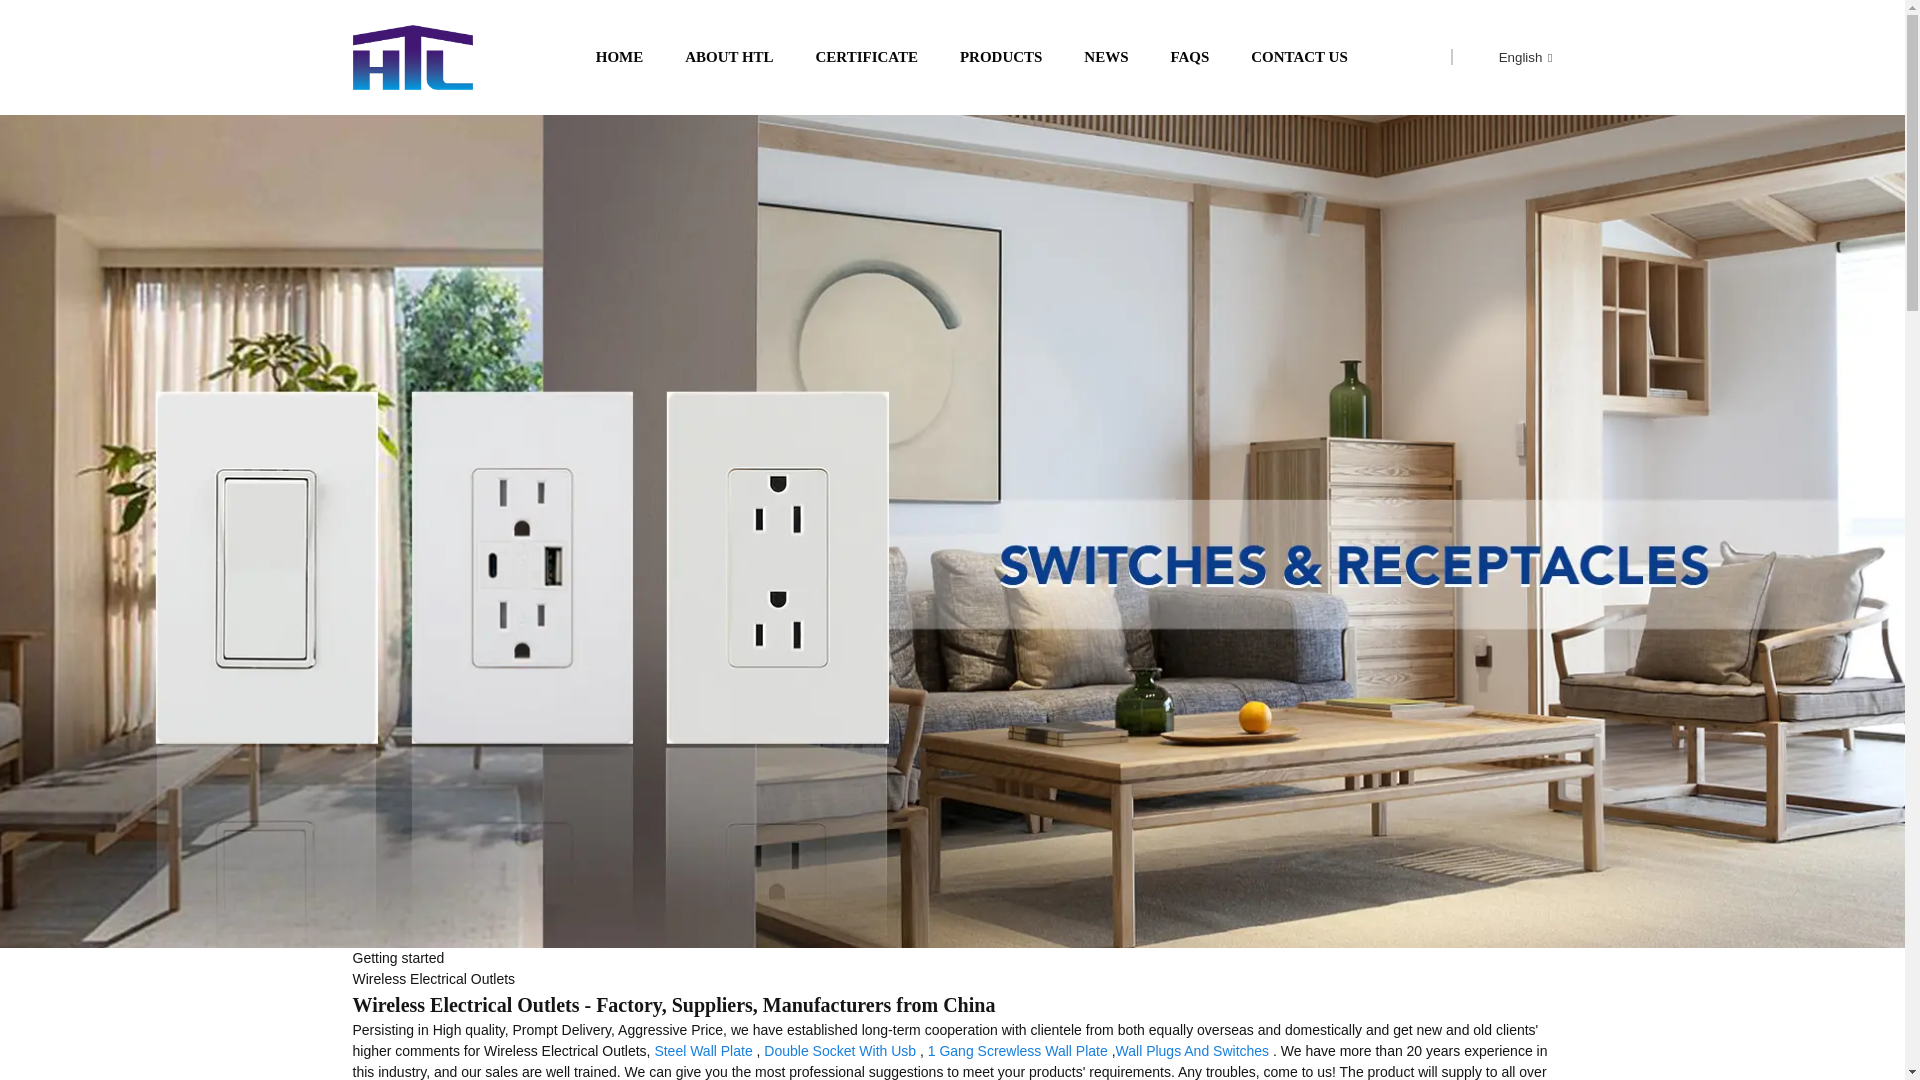 This screenshot has width=1920, height=1080. What do you see at coordinates (1001, 58) in the screenshot?
I see `PRODUCTS` at bounding box center [1001, 58].